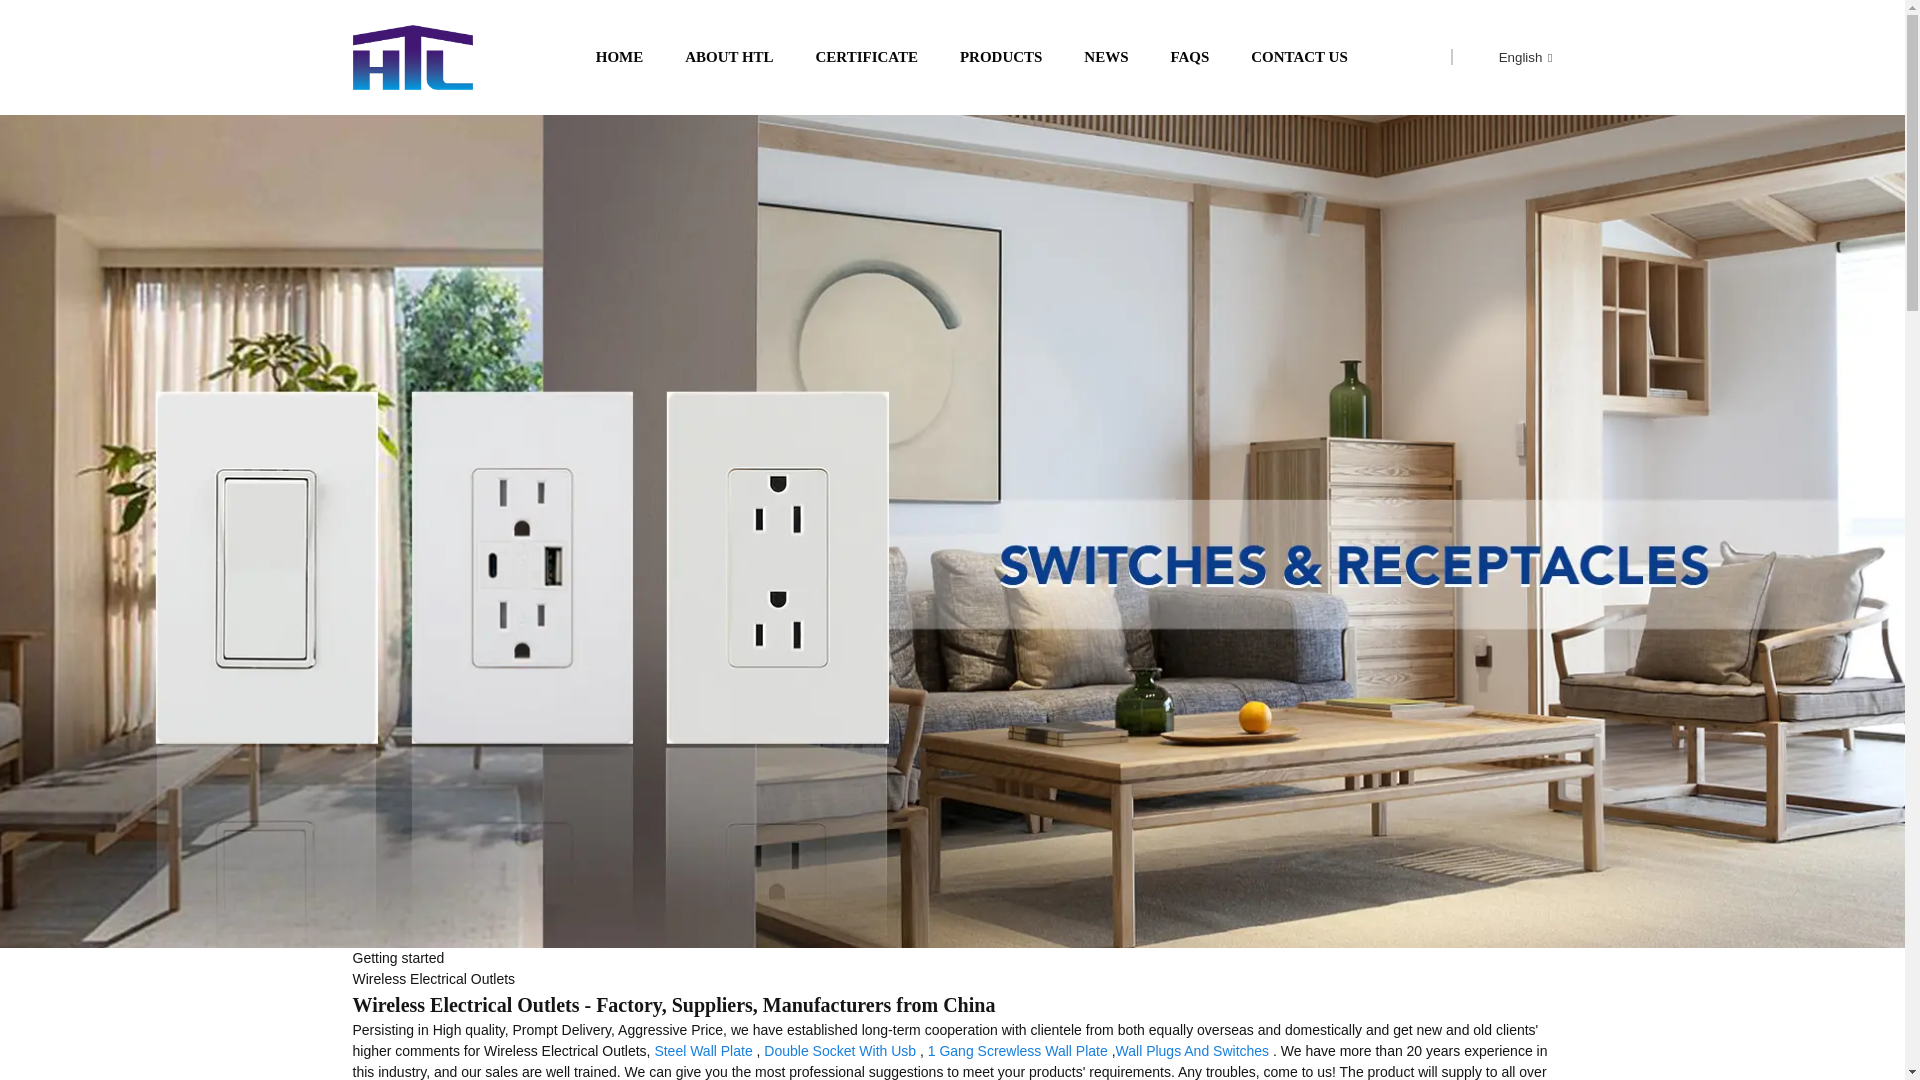 This screenshot has width=1920, height=1080. What do you see at coordinates (1001, 58) in the screenshot?
I see `PRODUCTS` at bounding box center [1001, 58].